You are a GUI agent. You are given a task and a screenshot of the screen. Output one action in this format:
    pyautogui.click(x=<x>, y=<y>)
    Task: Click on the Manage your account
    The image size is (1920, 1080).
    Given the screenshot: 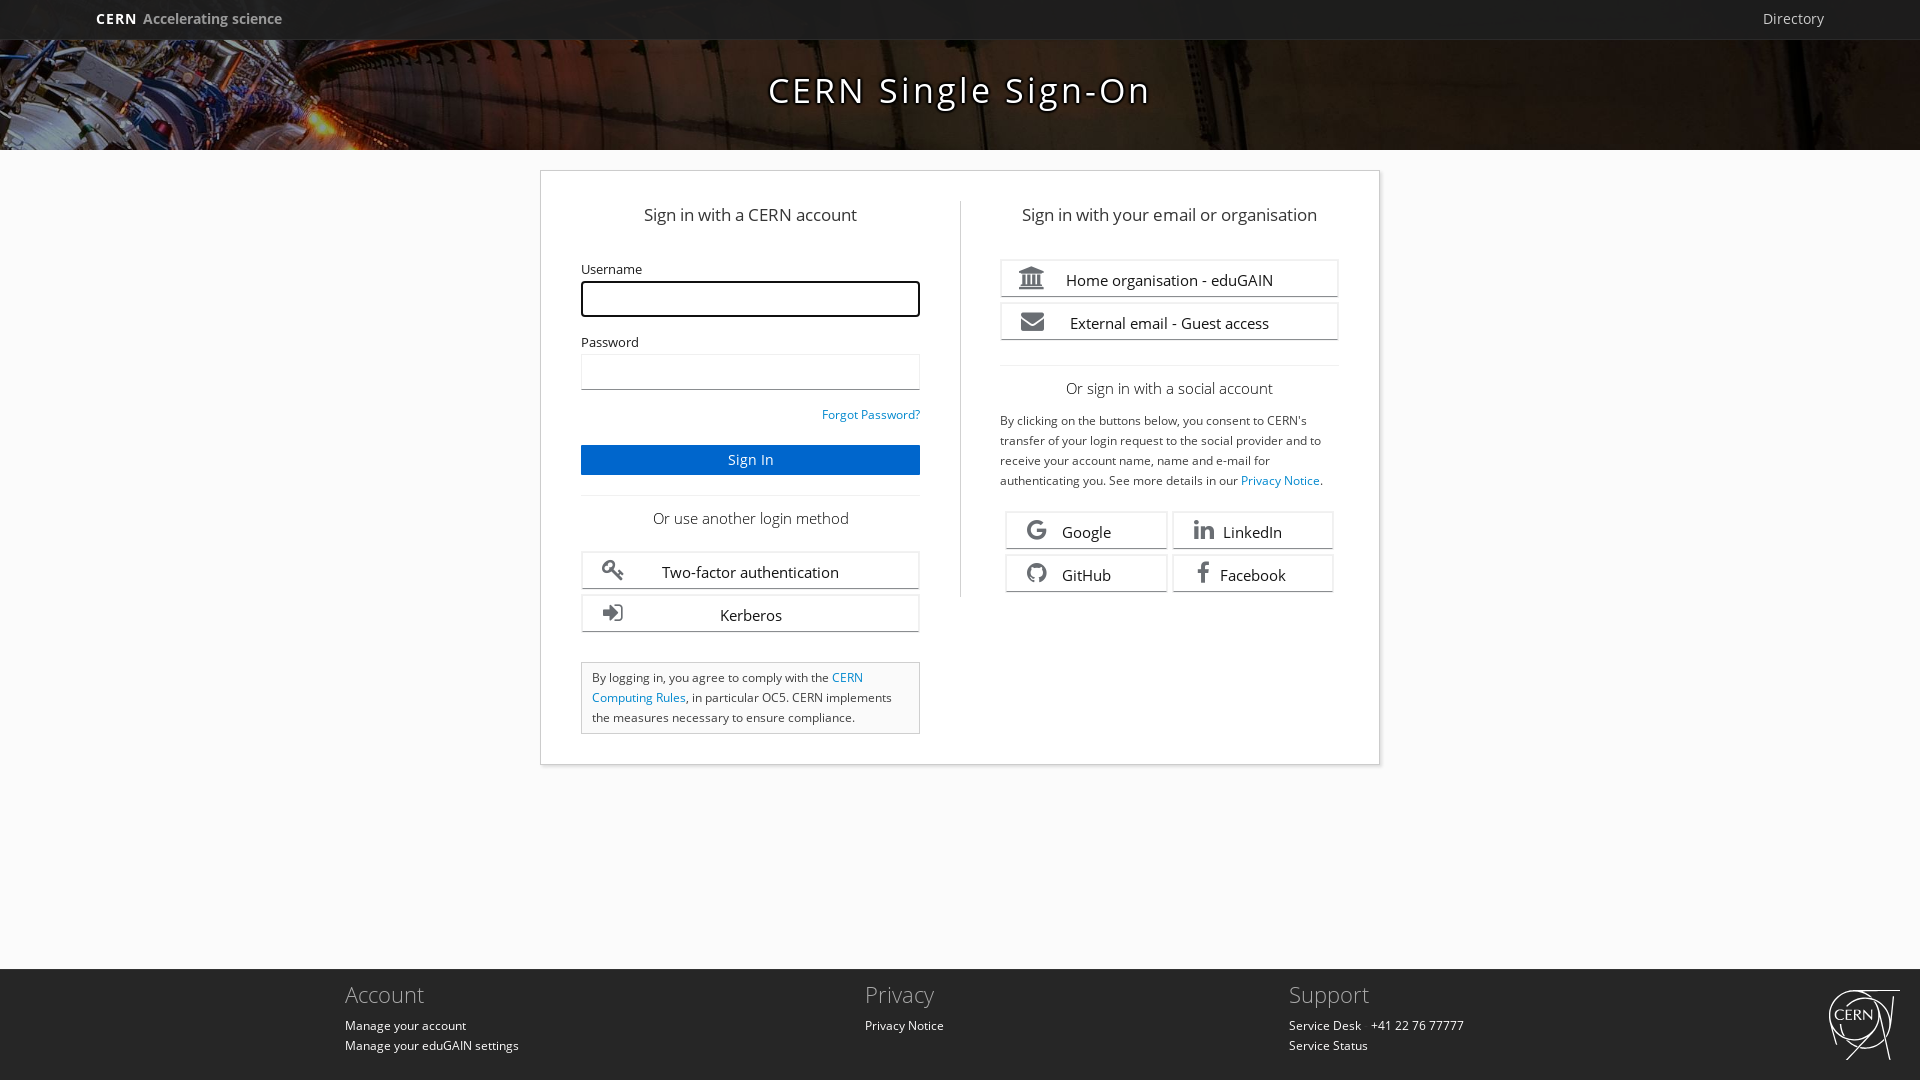 What is the action you would take?
    pyautogui.click(x=406, y=1026)
    